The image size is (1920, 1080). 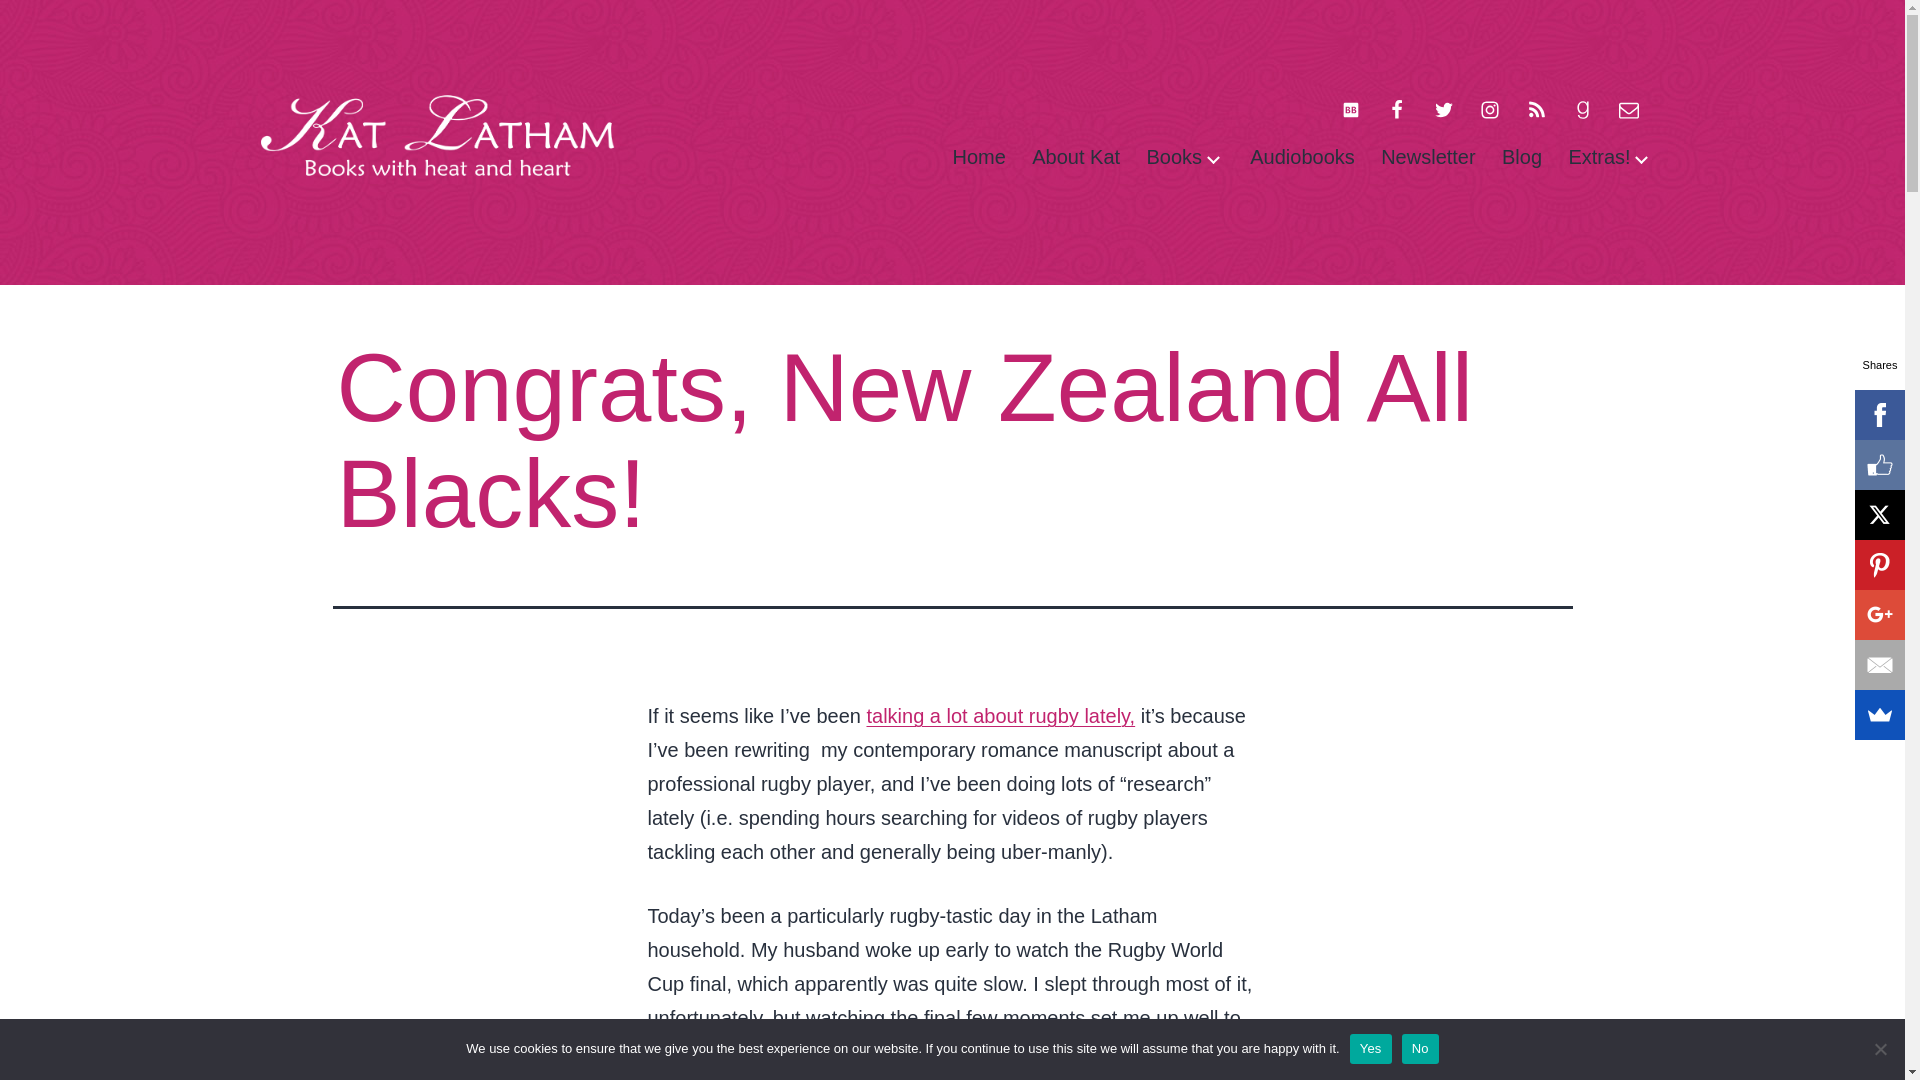 What do you see at coordinates (1174, 157) in the screenshot?
I see `Books` at bounding box center [1174, 157].